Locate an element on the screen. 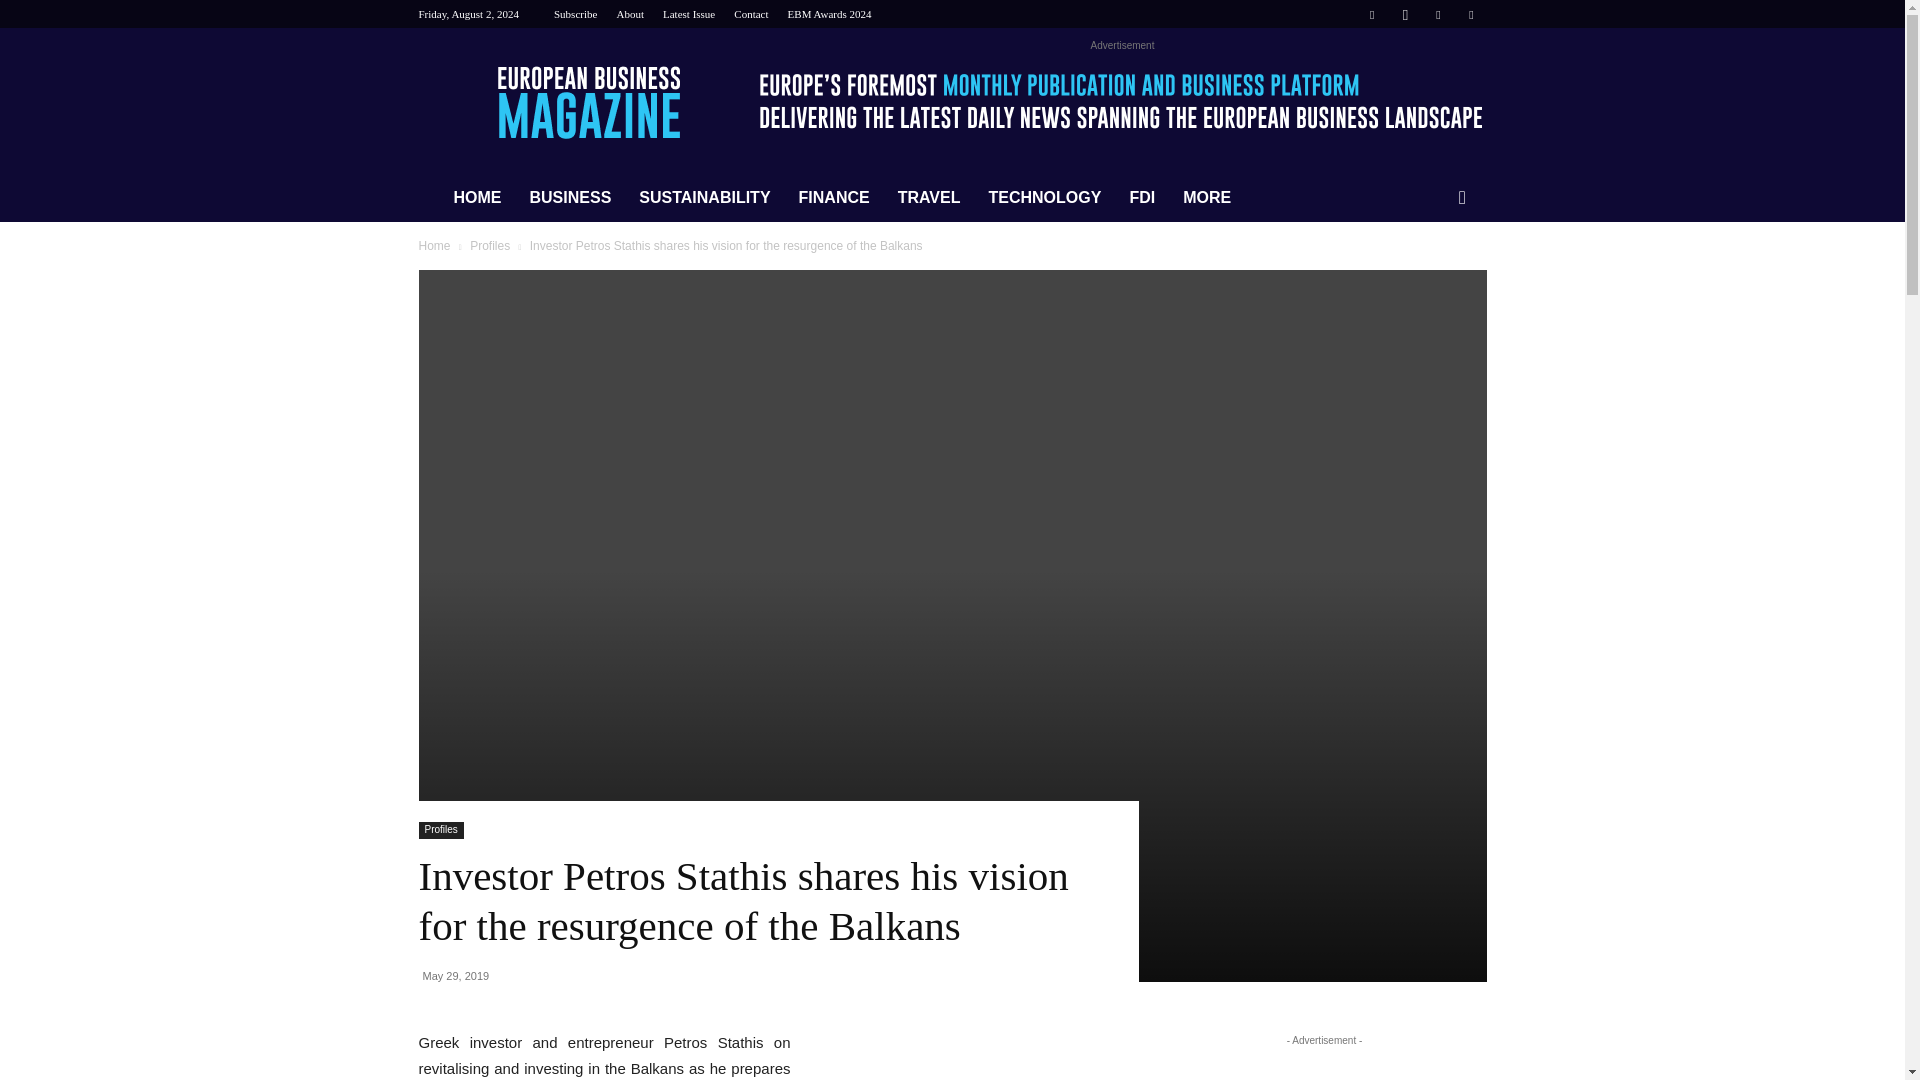 This screenshot has width=1920, height=1080. BUSINESS is located at coordinates (570, 198).